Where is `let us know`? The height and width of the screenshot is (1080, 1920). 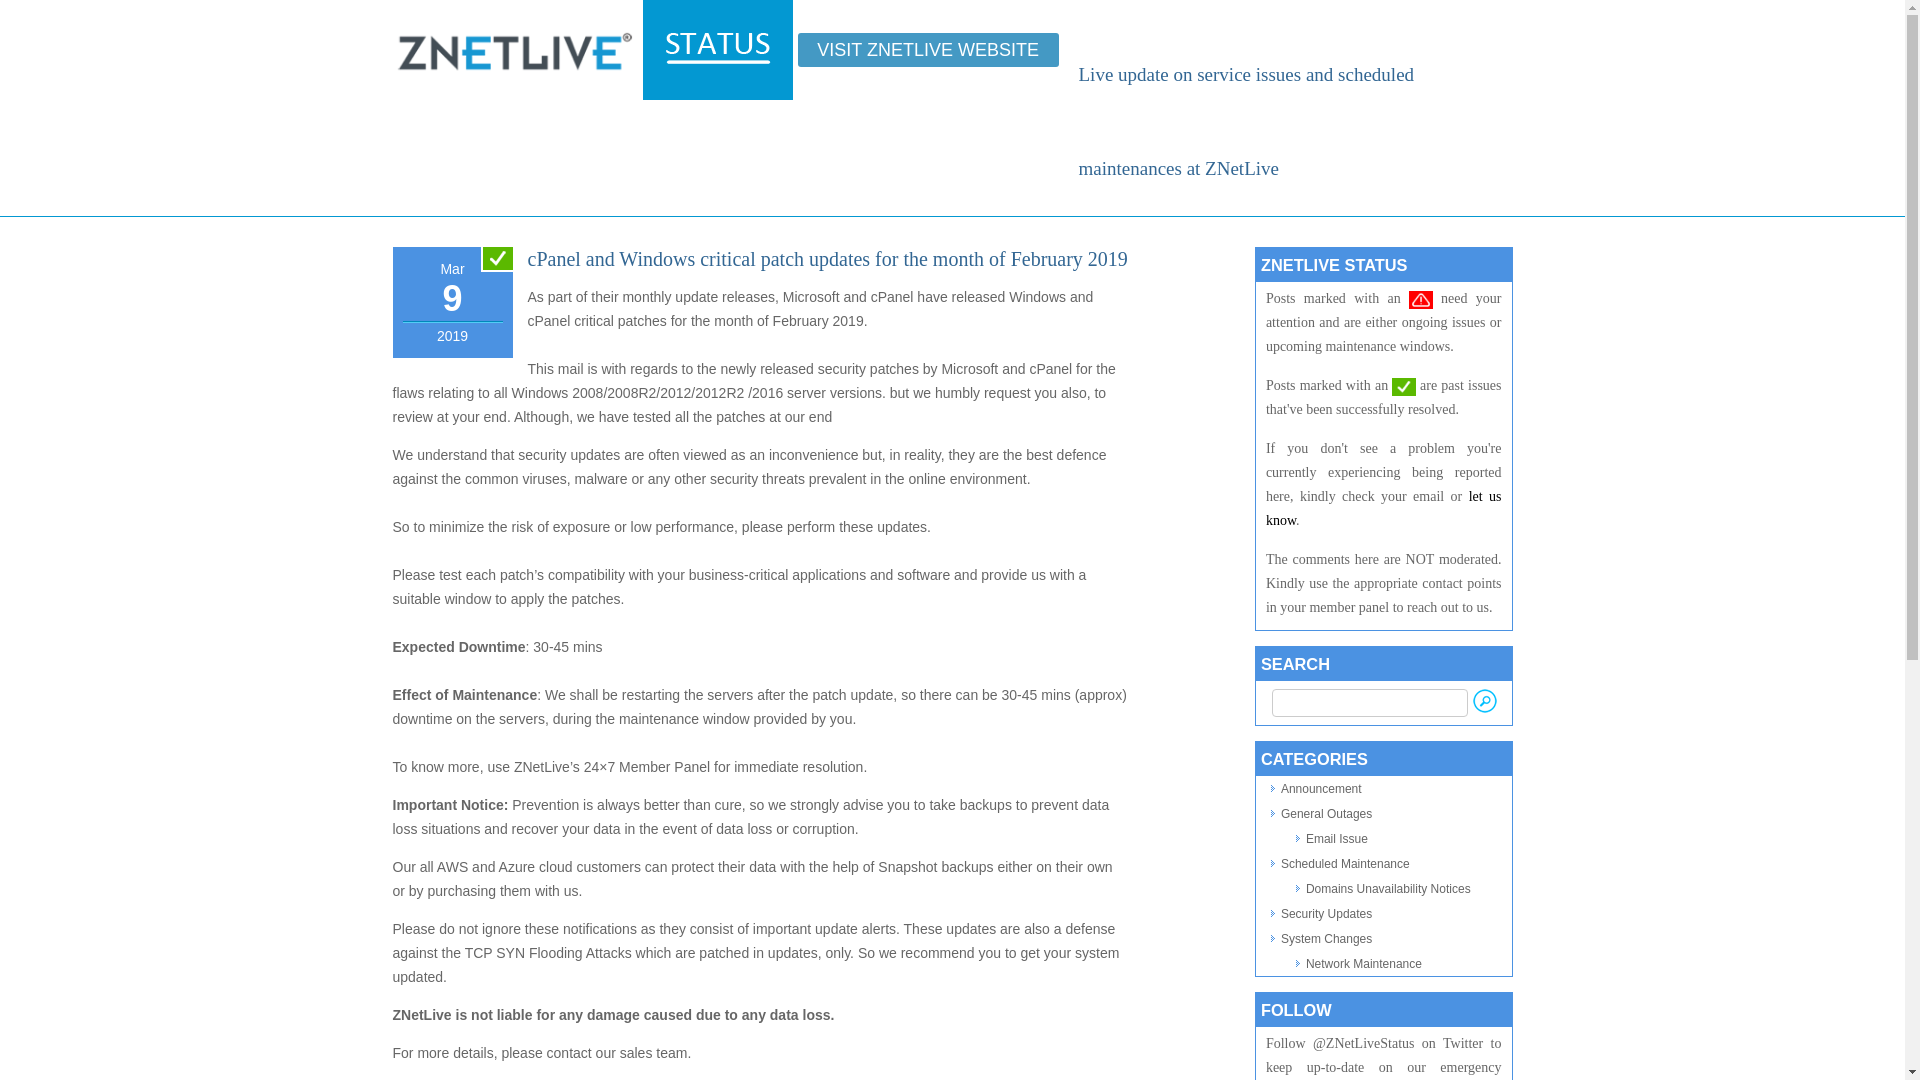 let us know is located at coordinates (1383, 508).